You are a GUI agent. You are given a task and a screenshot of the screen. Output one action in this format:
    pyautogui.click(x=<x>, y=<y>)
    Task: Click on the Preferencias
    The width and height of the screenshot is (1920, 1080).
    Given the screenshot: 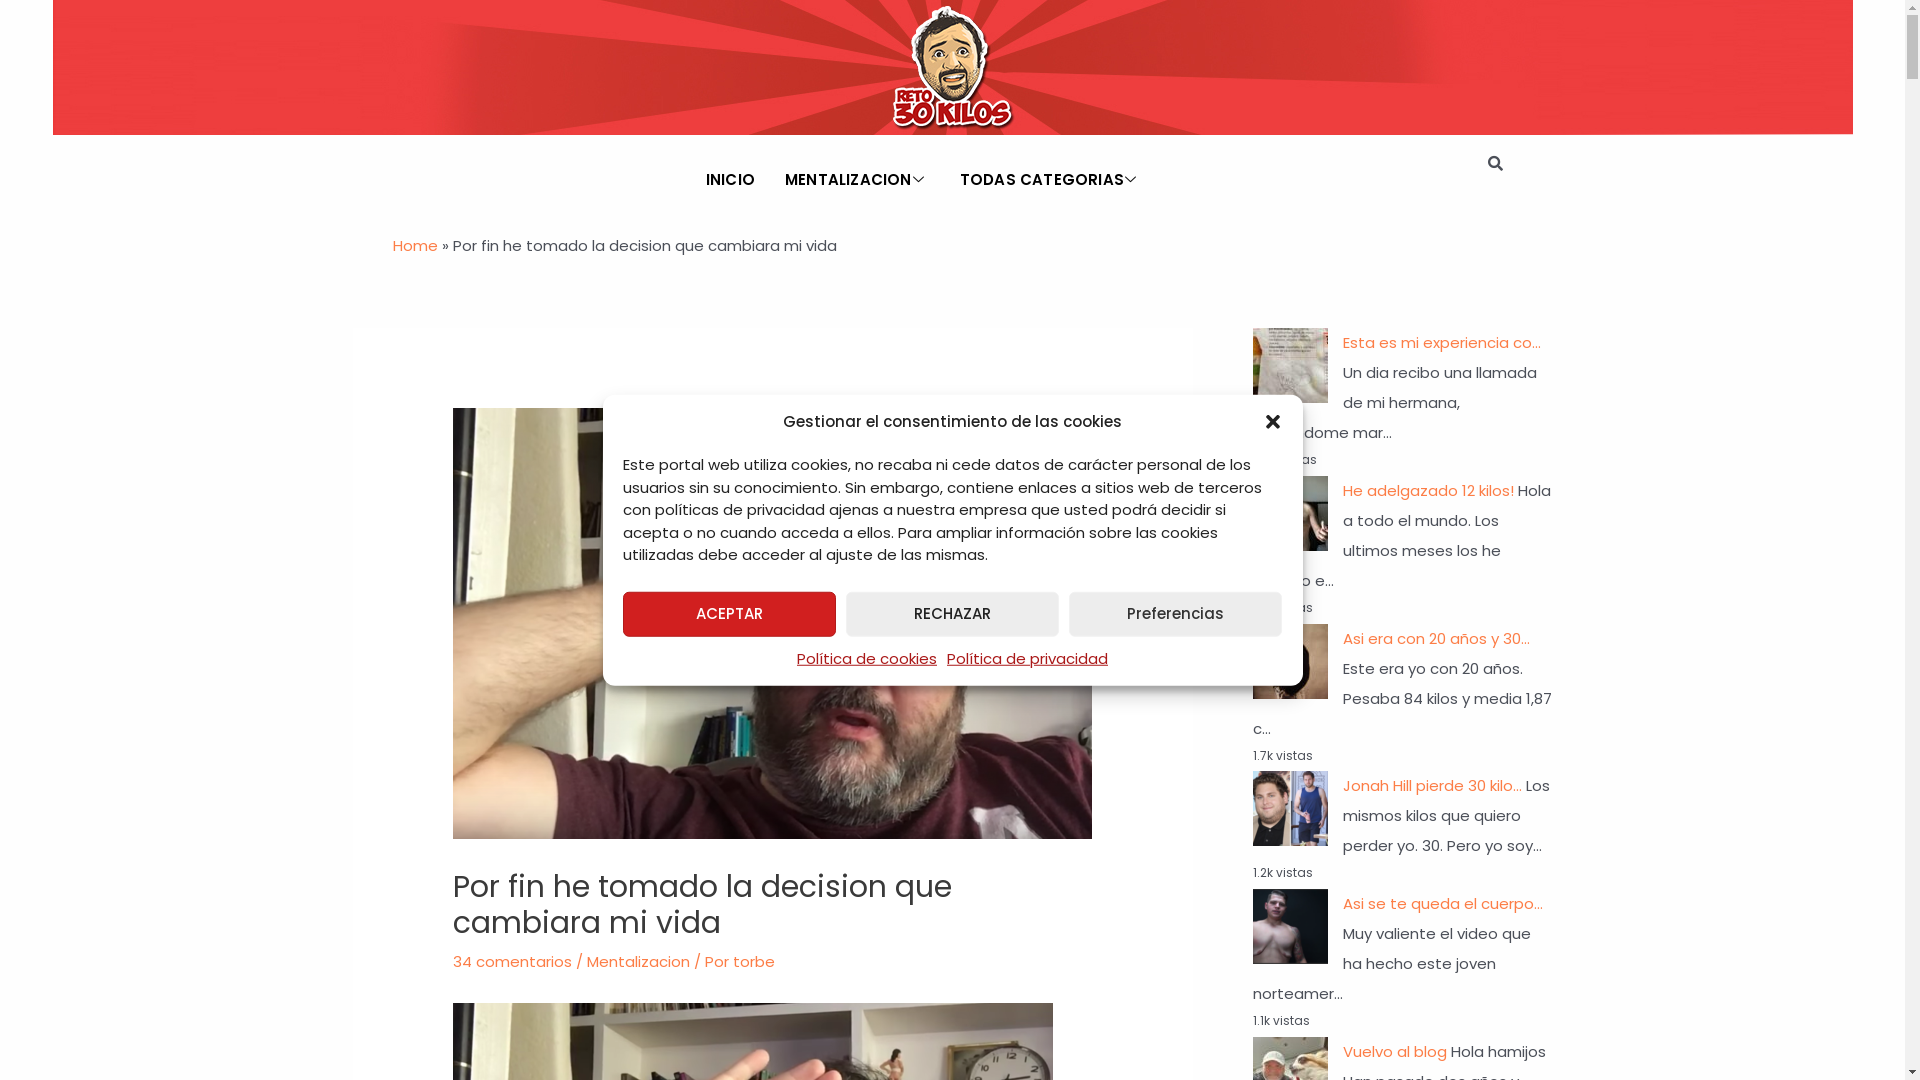 What is the action you would take?
    pyautogui.click(x=1176, y=614)
    